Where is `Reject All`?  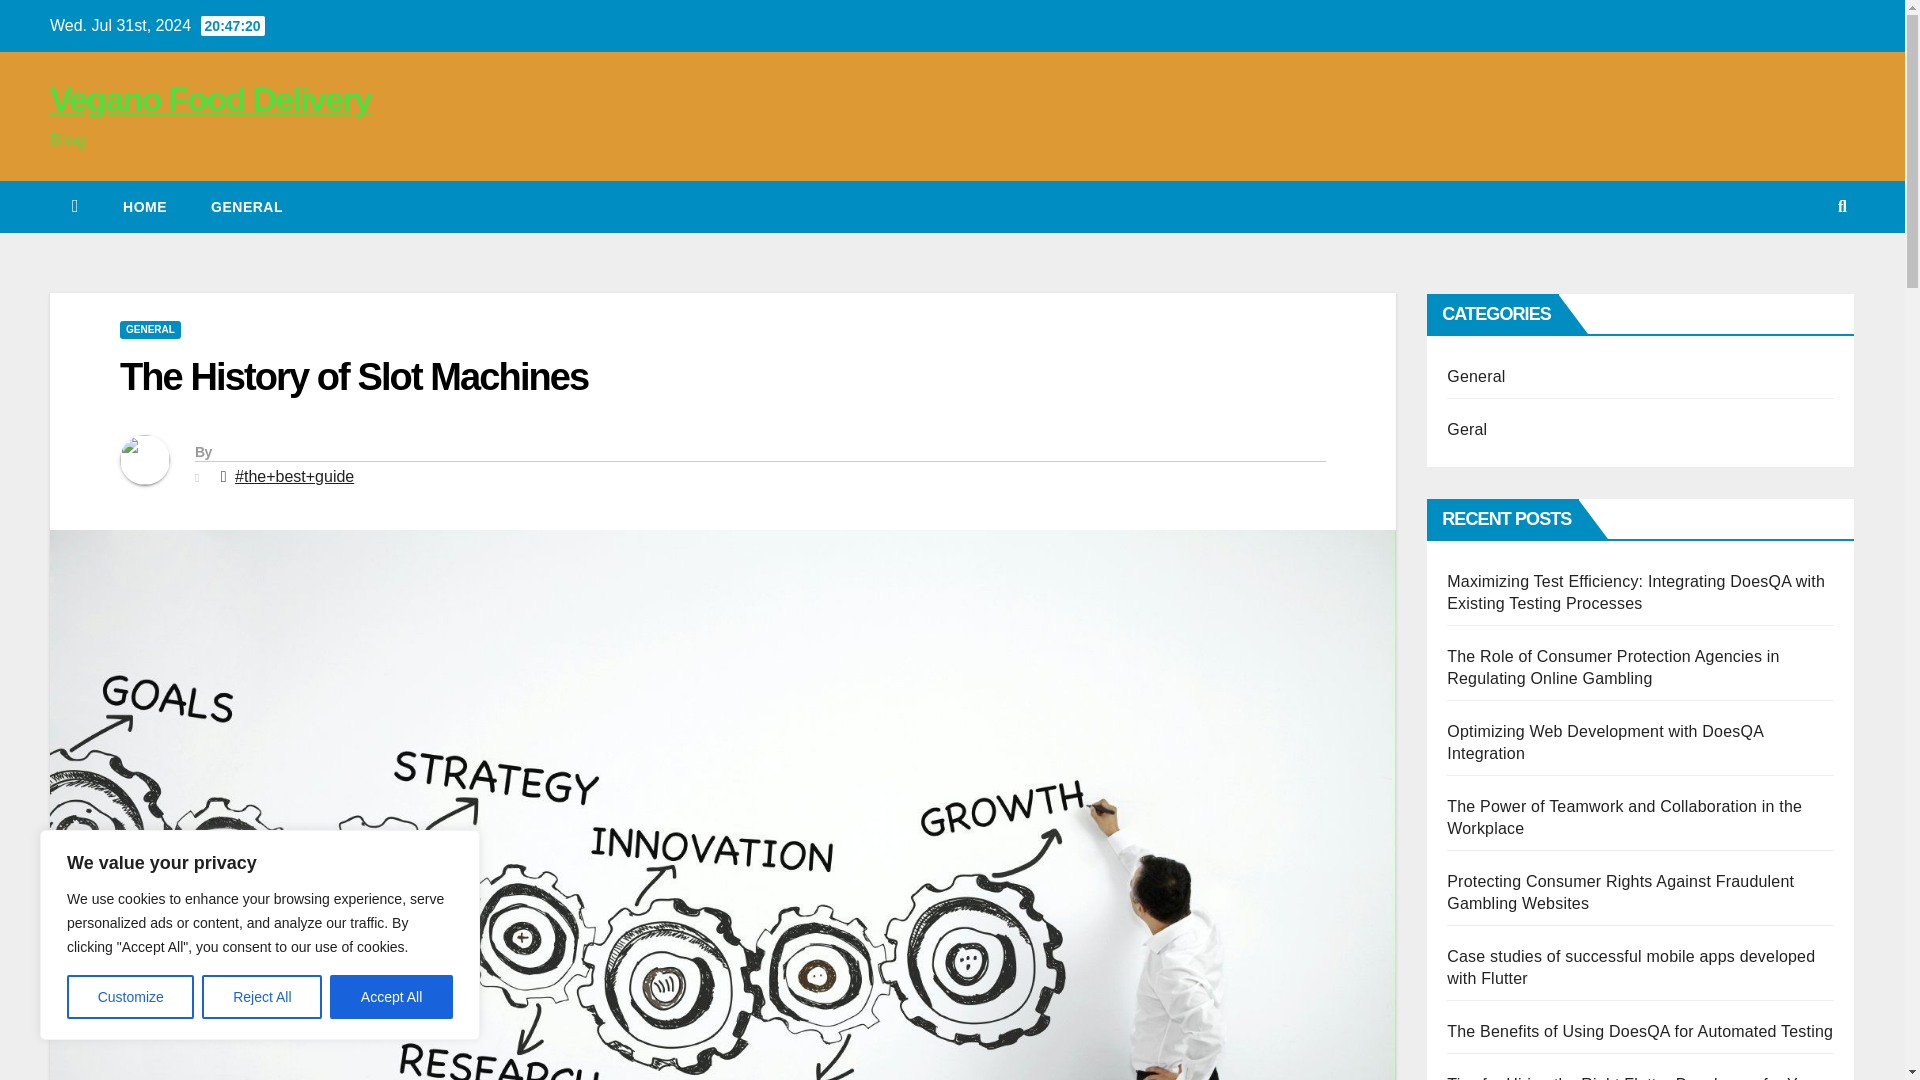
Reject All is located at coordinates (262, 997).